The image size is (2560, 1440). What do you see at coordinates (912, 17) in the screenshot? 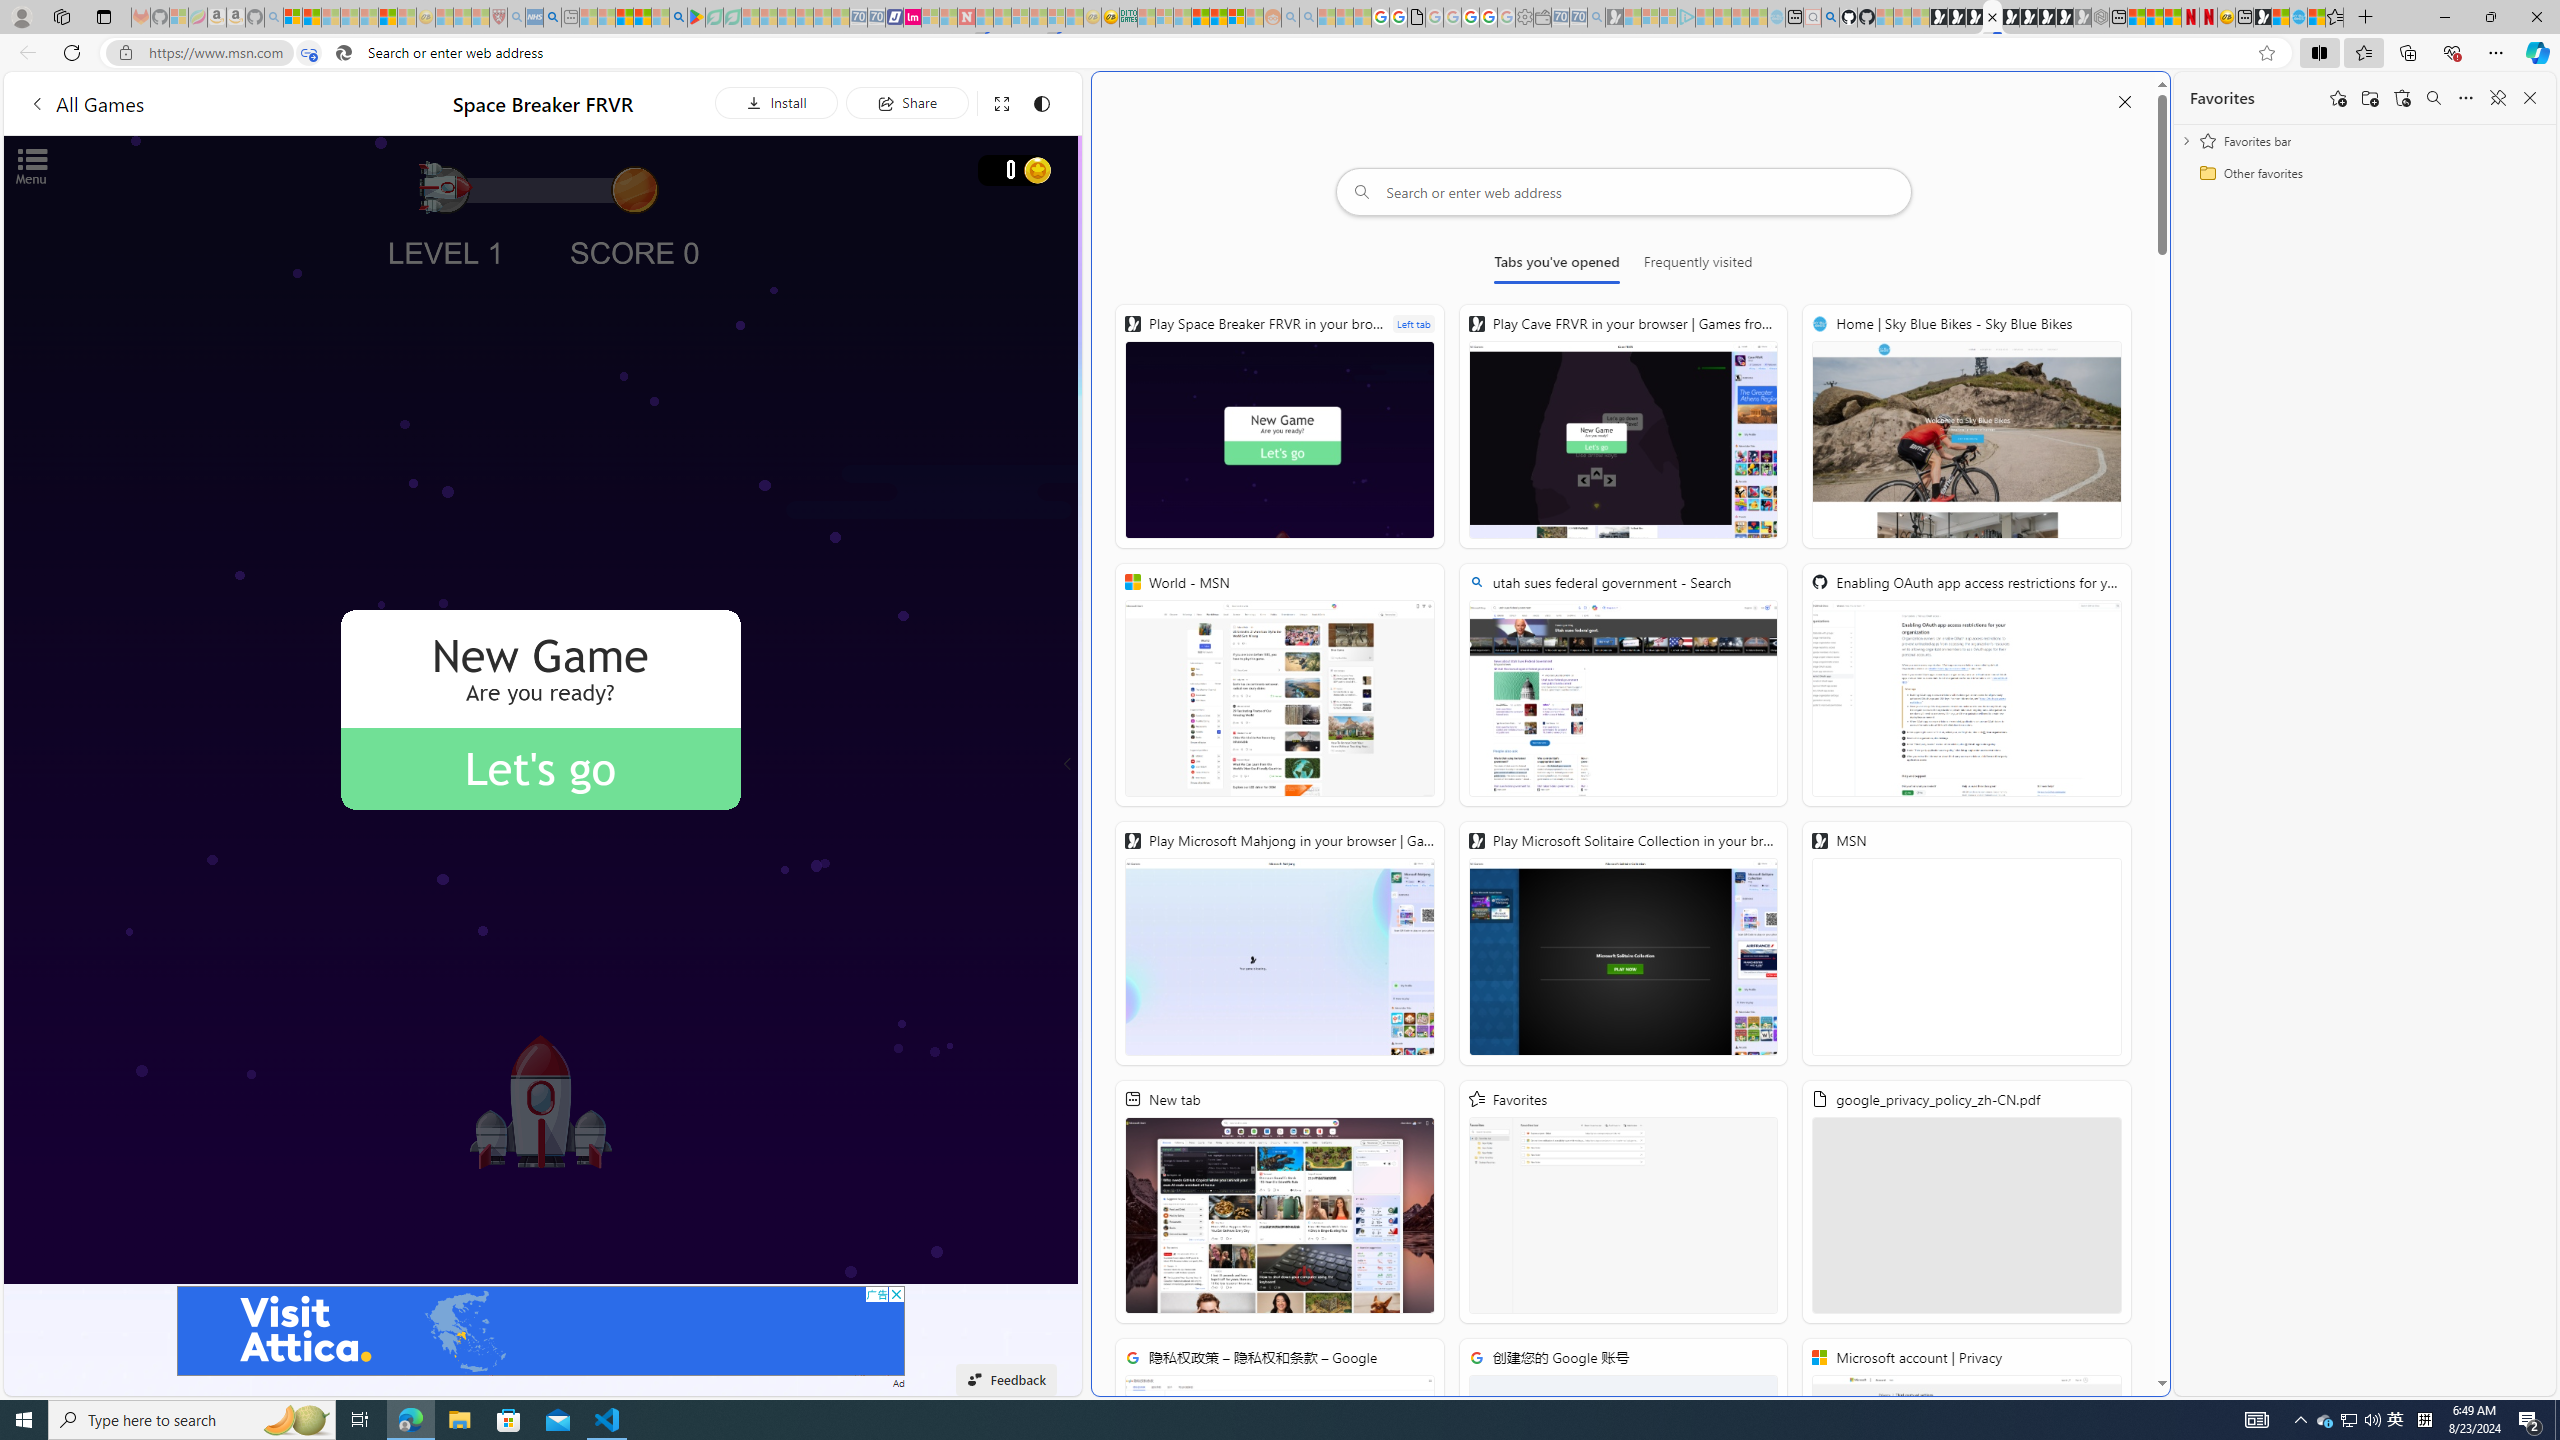
I see `Jobs - lastminute.com Investor Portal` at bounding box center [912, 17].